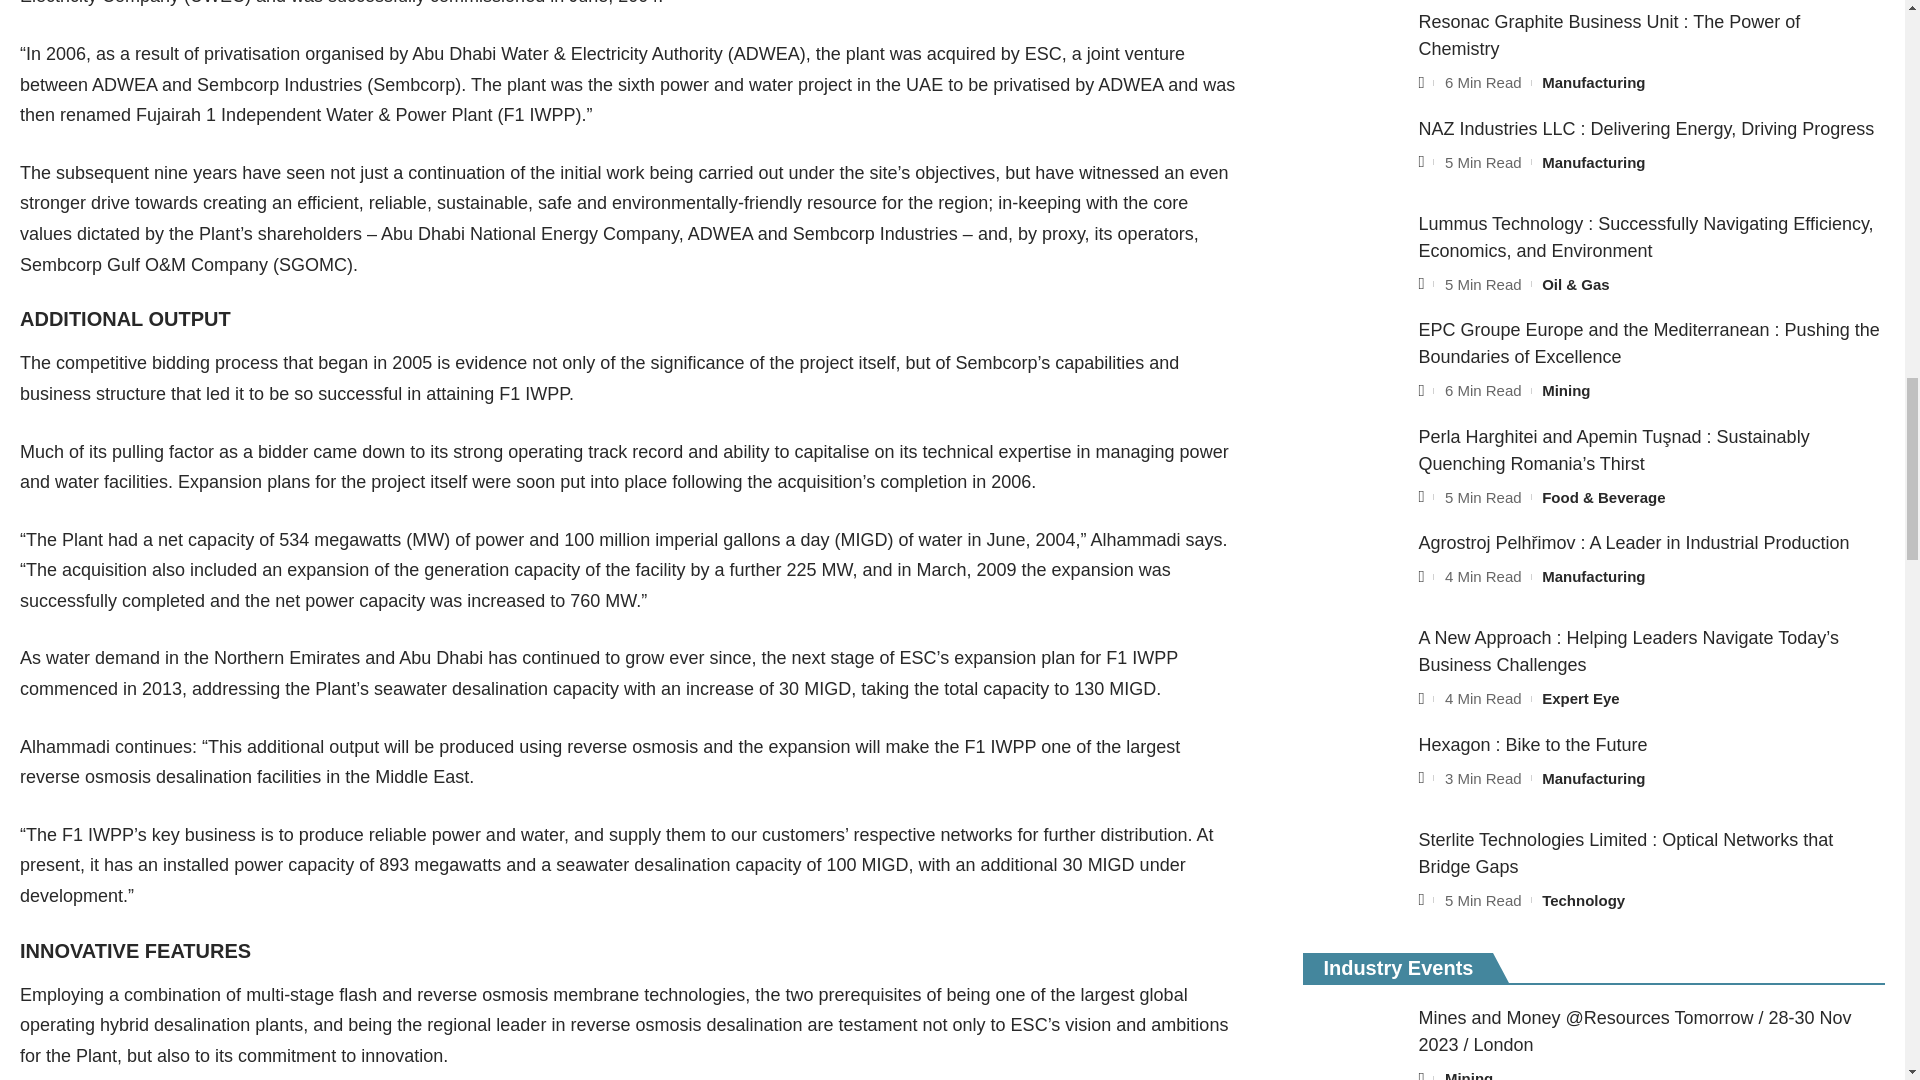  Describe the element at coordinates (1353, 153) in the screenshot. I see `NAZ Industries LLC : Delivering Energy, Driving Progress` at that location.